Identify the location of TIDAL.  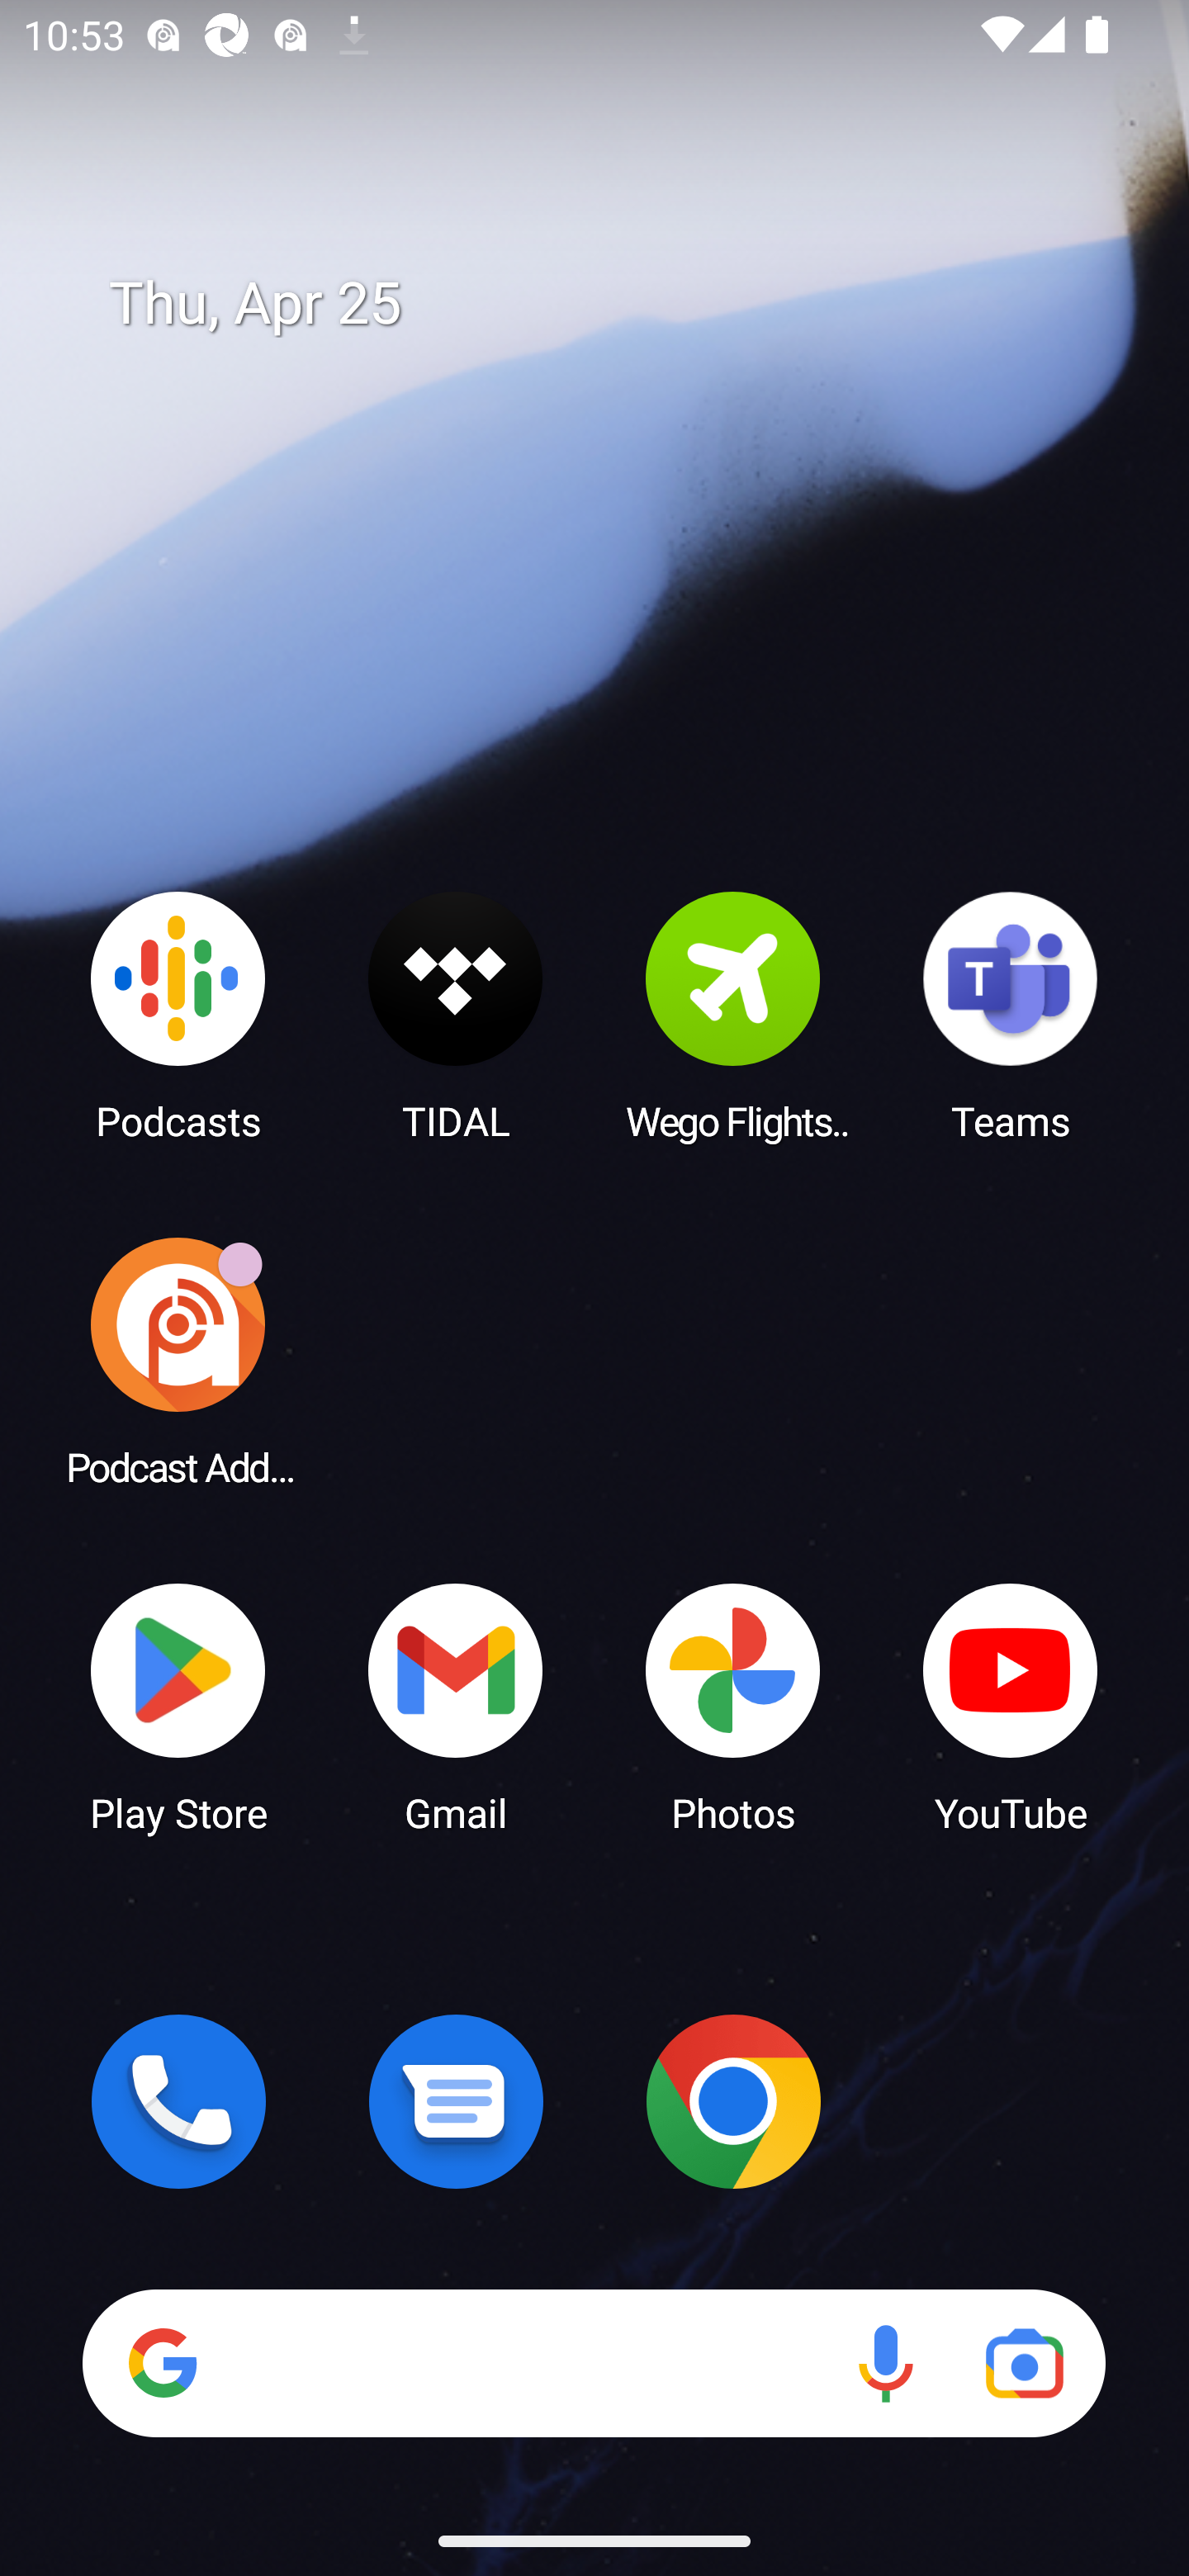
(456, 1015).